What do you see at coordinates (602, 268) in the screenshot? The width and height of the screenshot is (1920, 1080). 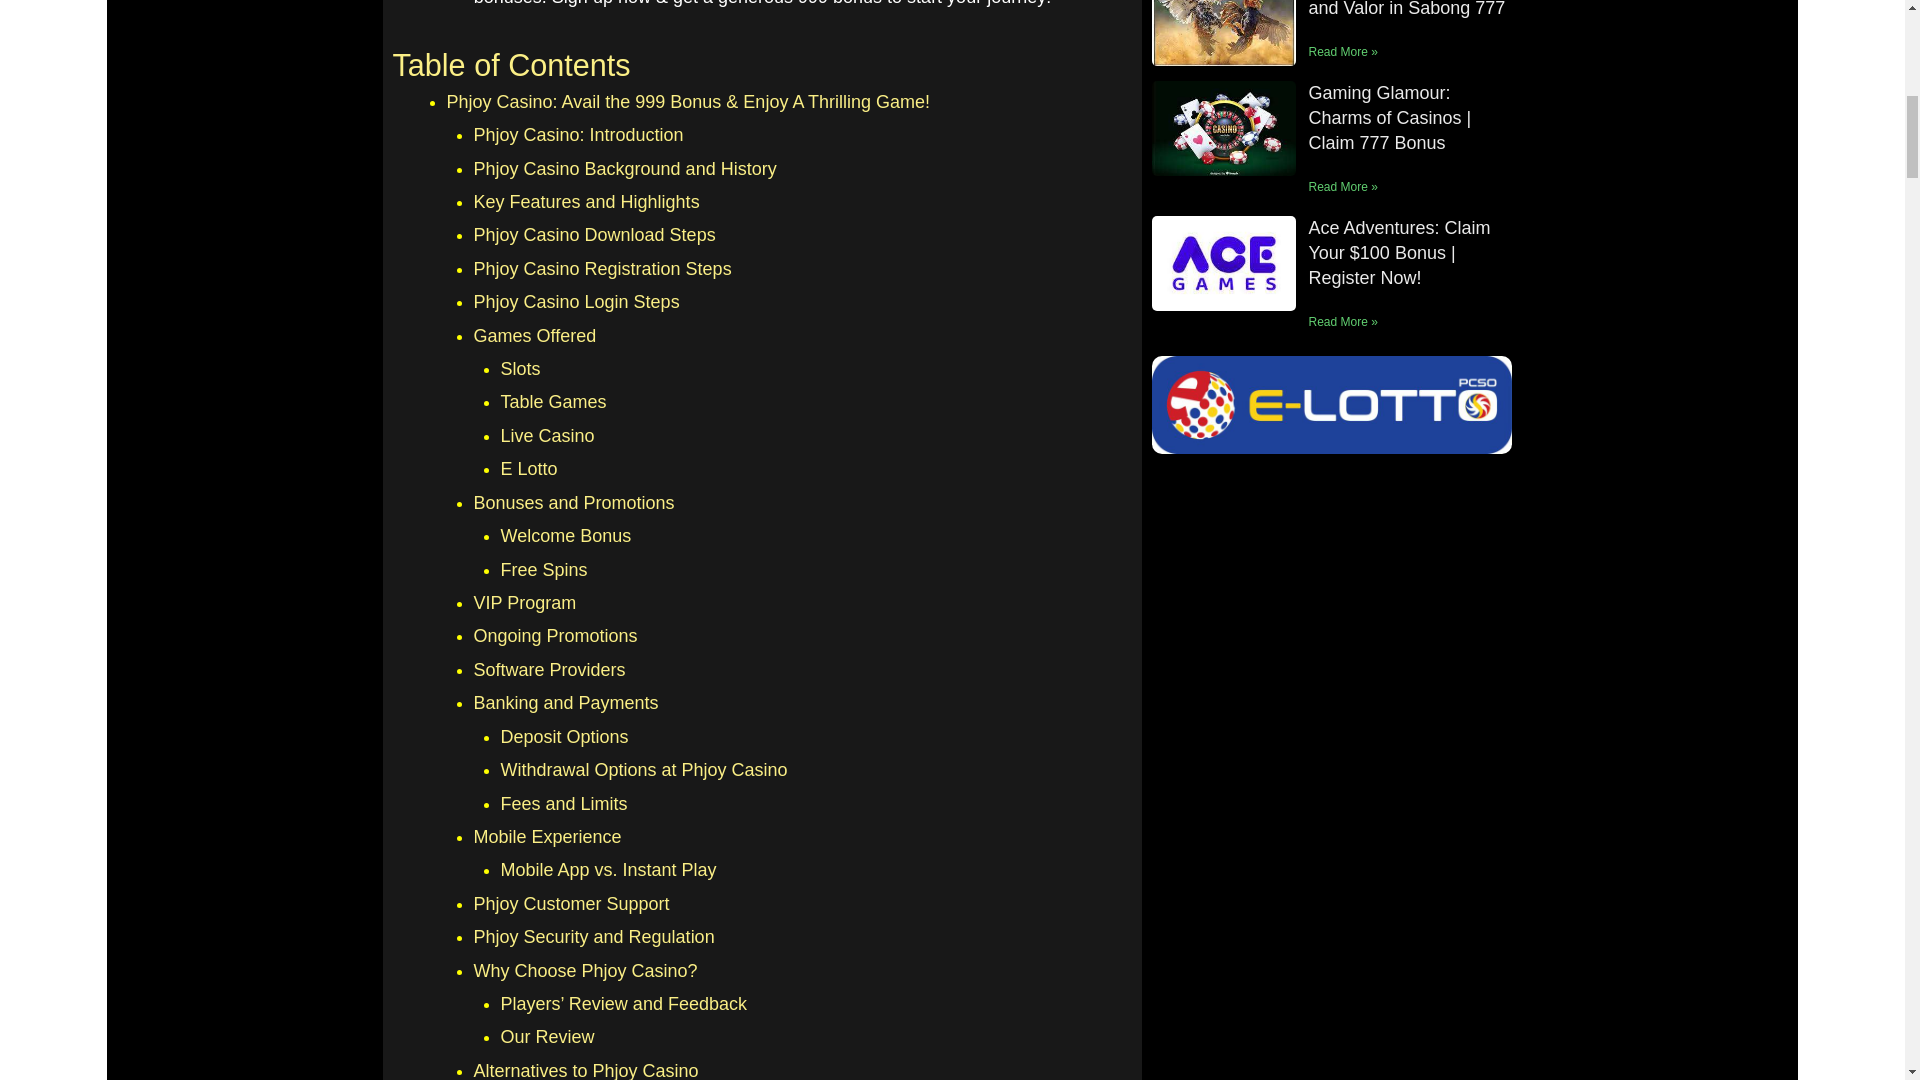 I see `Phjoy Casino Registration Steps` at bounding box center [602, 268].